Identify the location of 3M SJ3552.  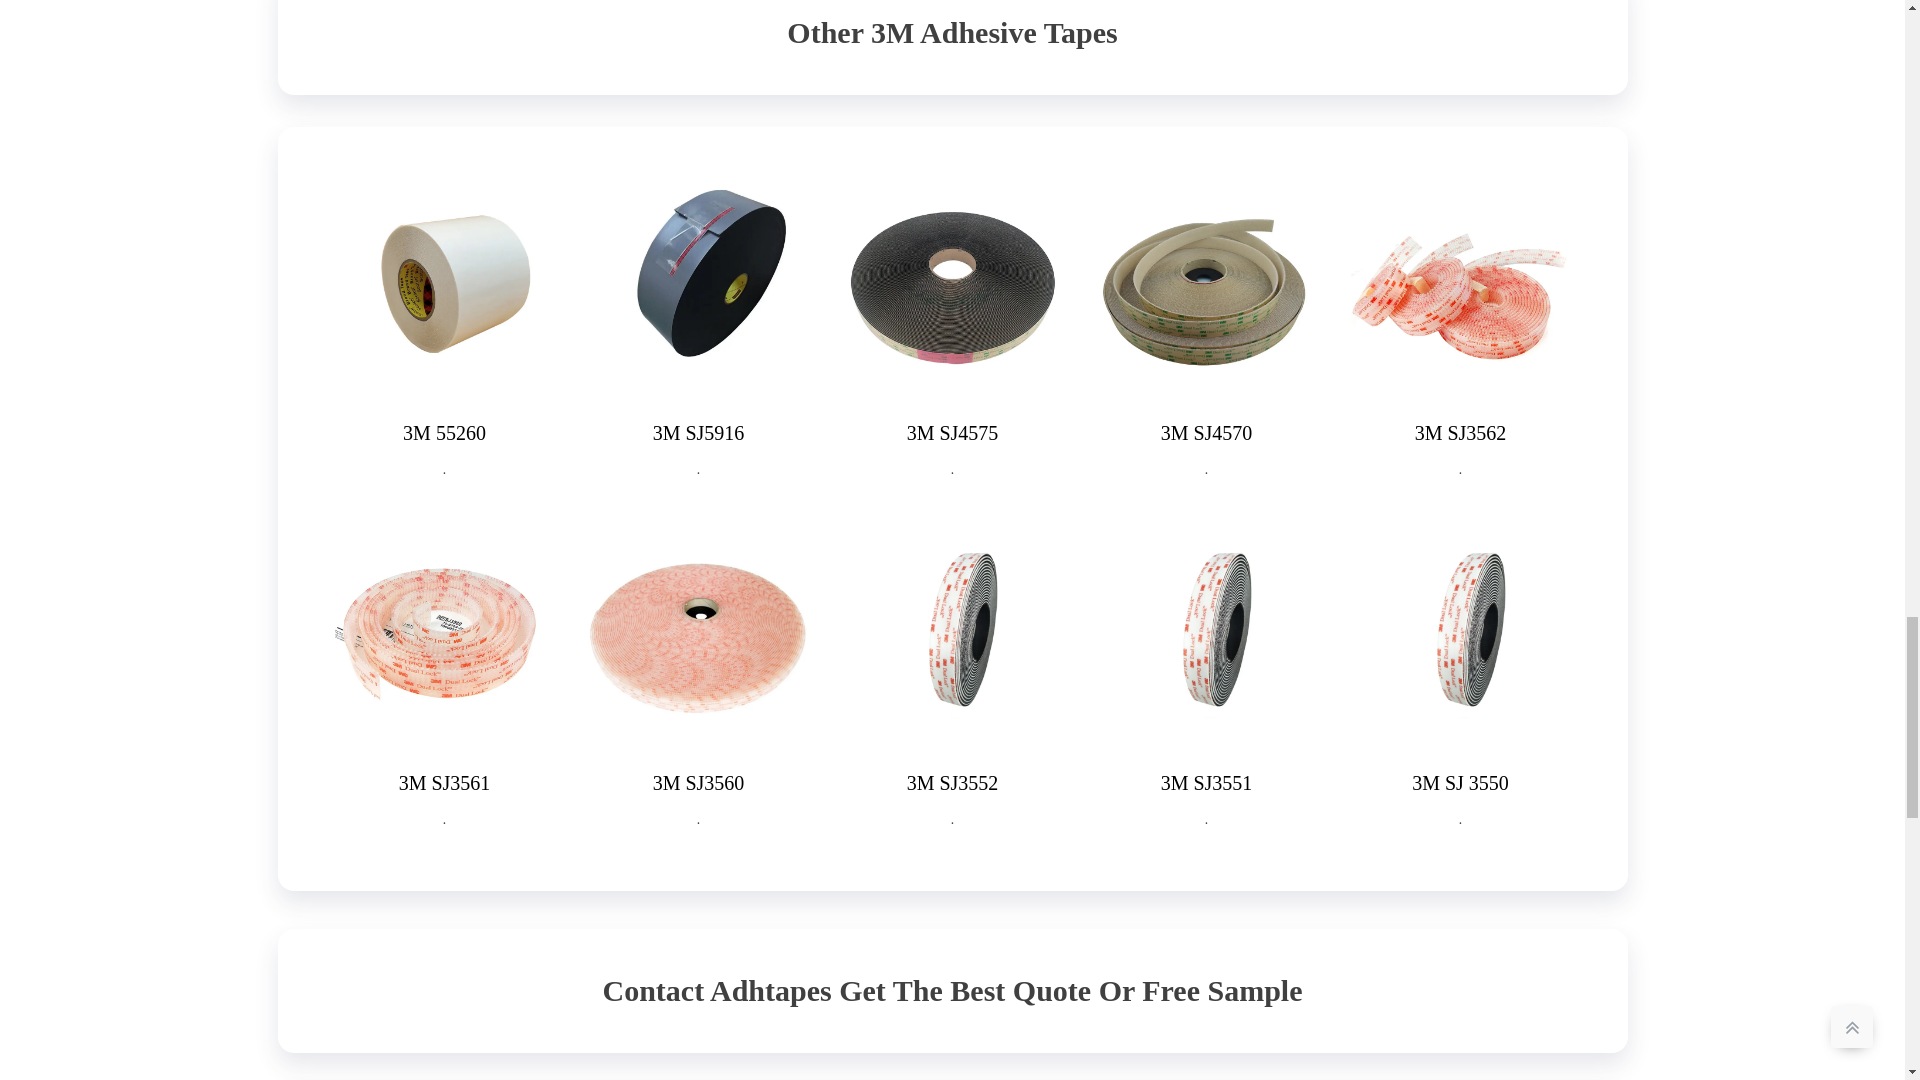
(952, 782).